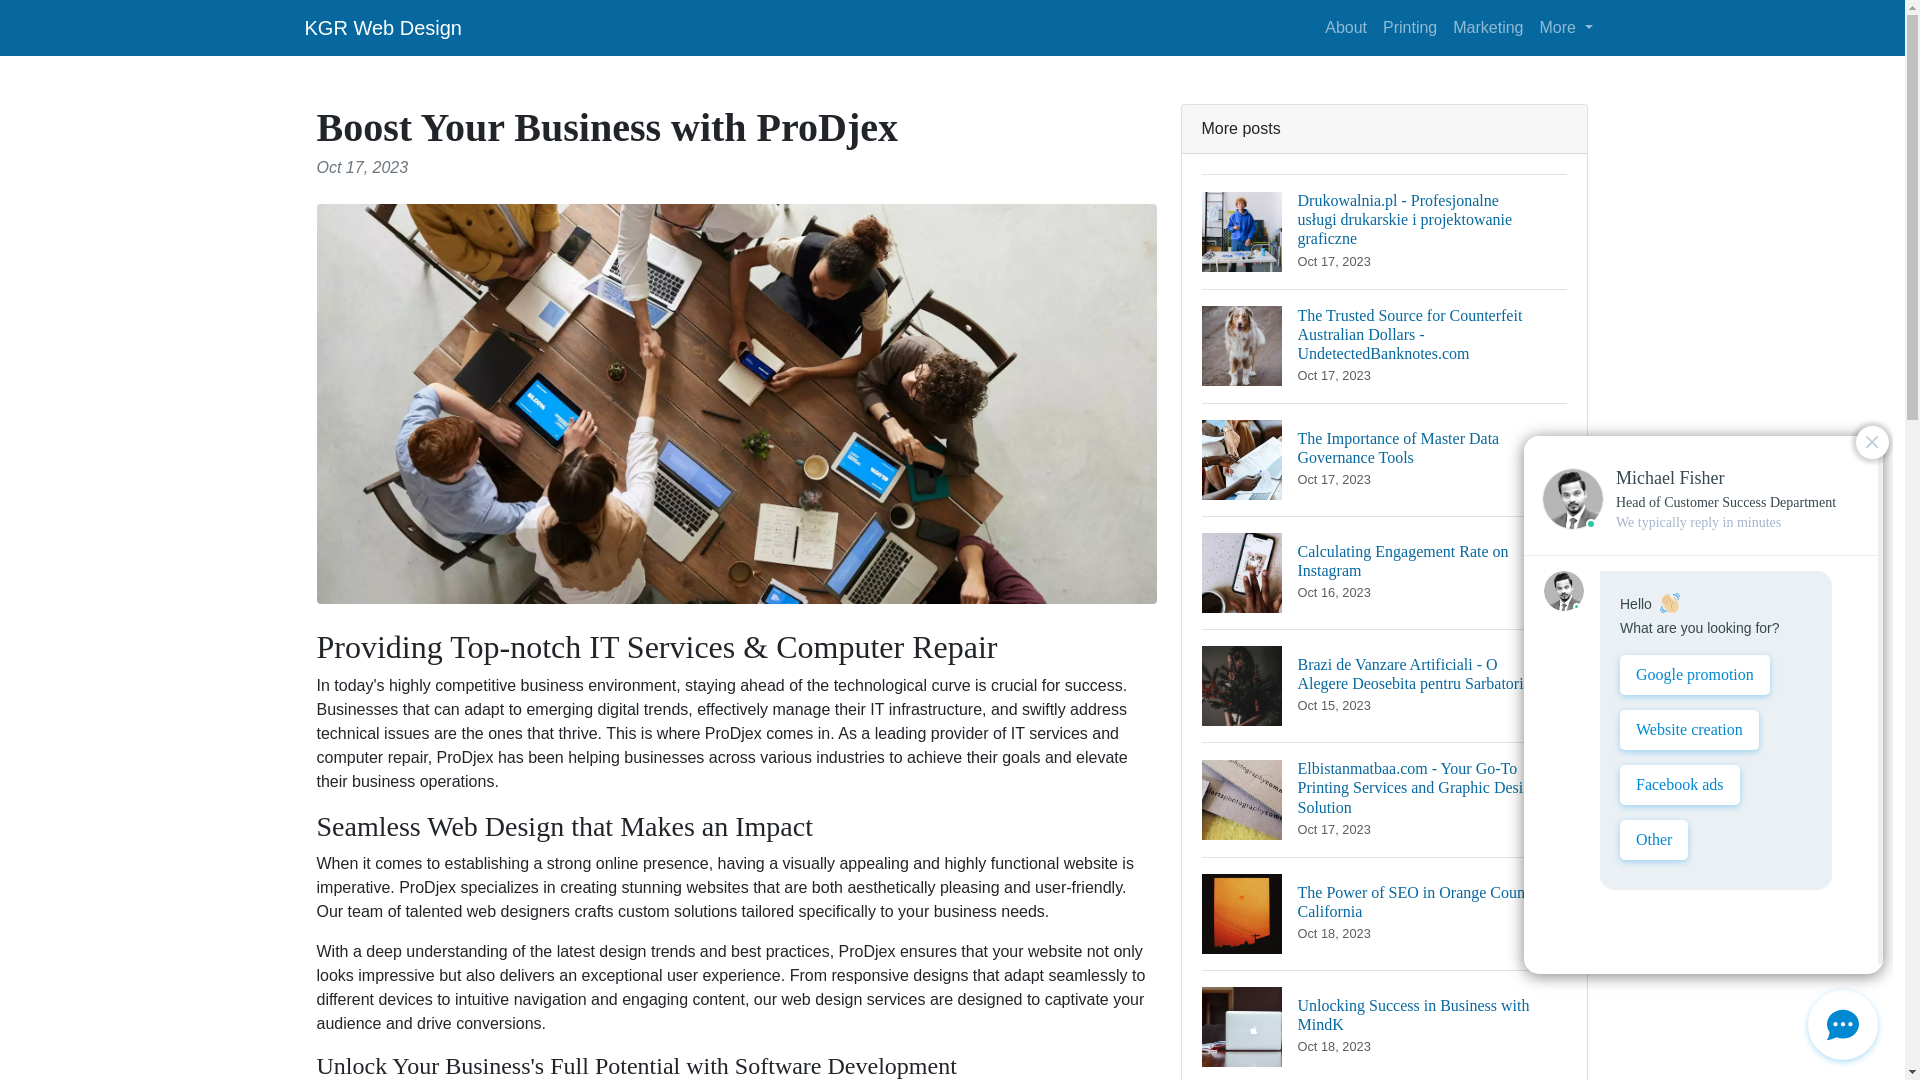 Image resolution: width=1920 pixels, height=1080 pixels. Describe the element at coordinates (382, 27) in the screenshot. I see `About` at that location.